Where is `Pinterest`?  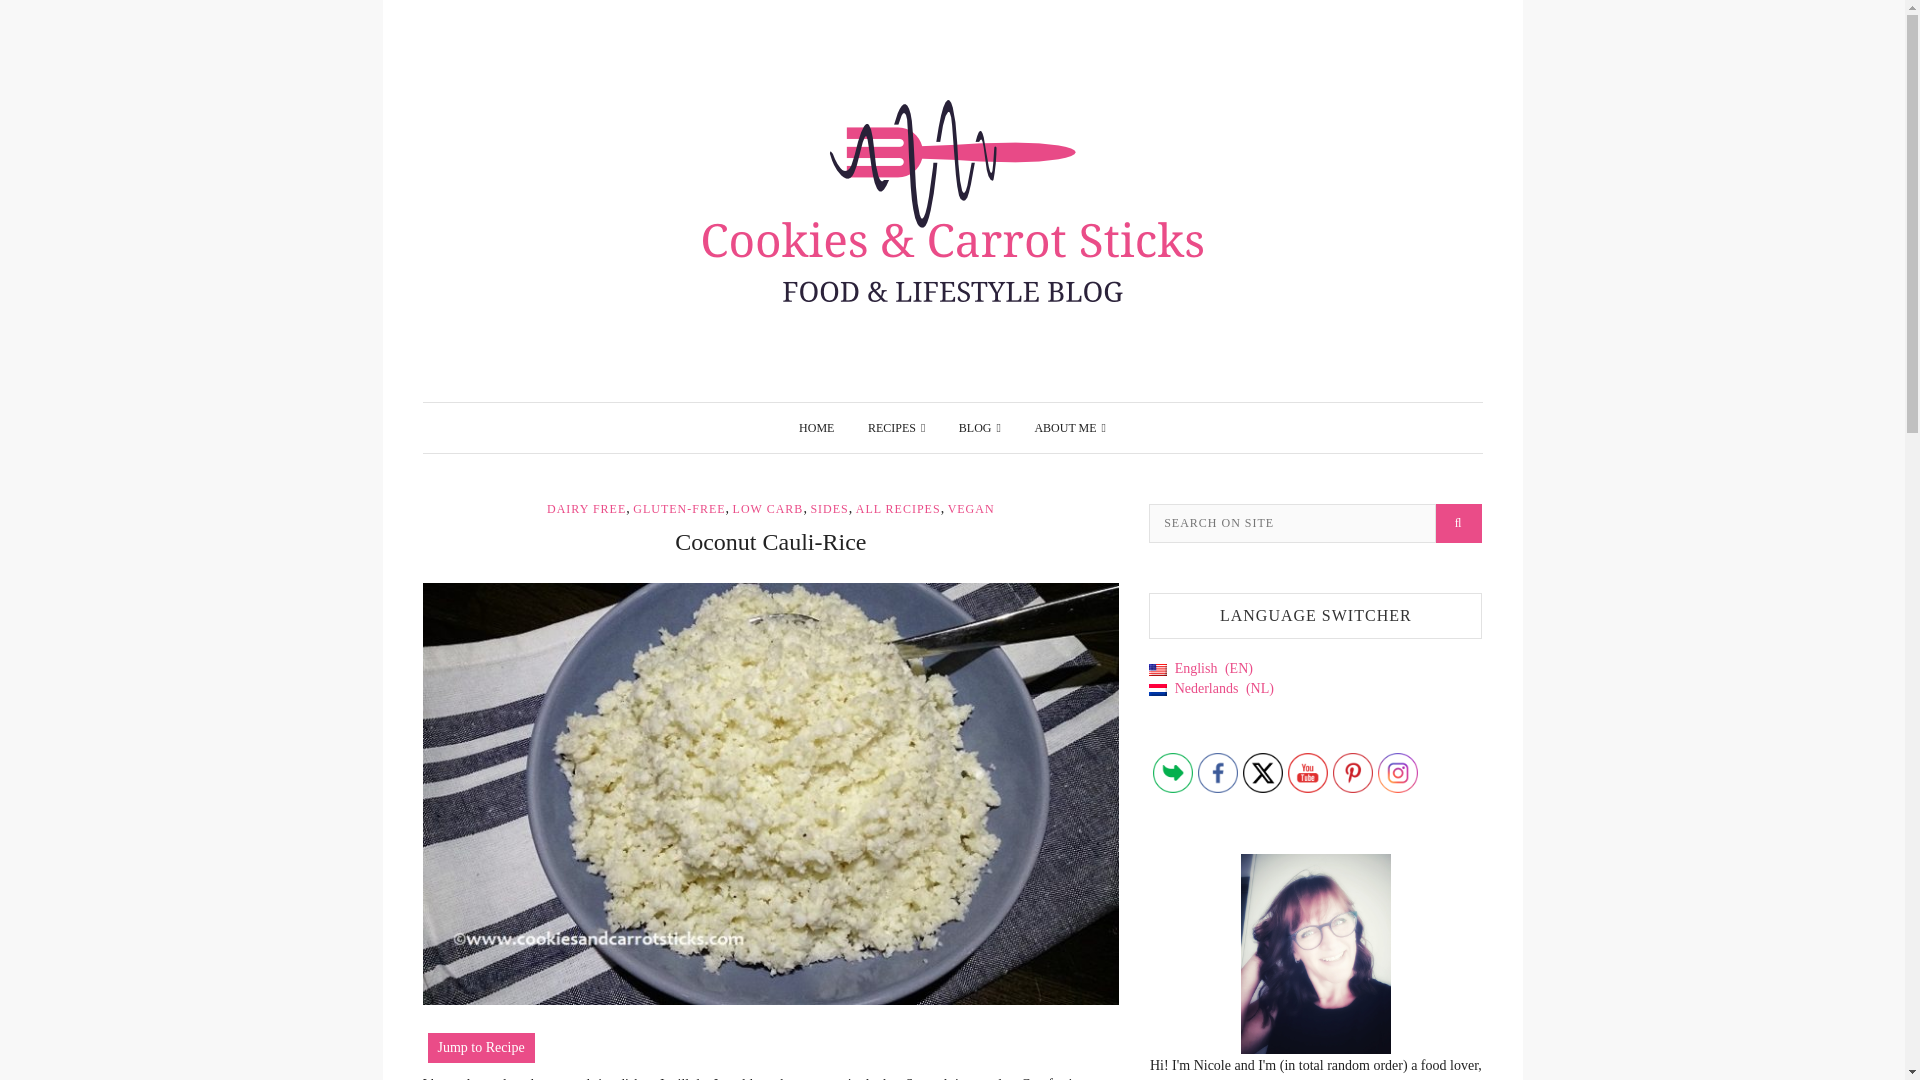
Pinterest is located at coordinates (1352, 772).